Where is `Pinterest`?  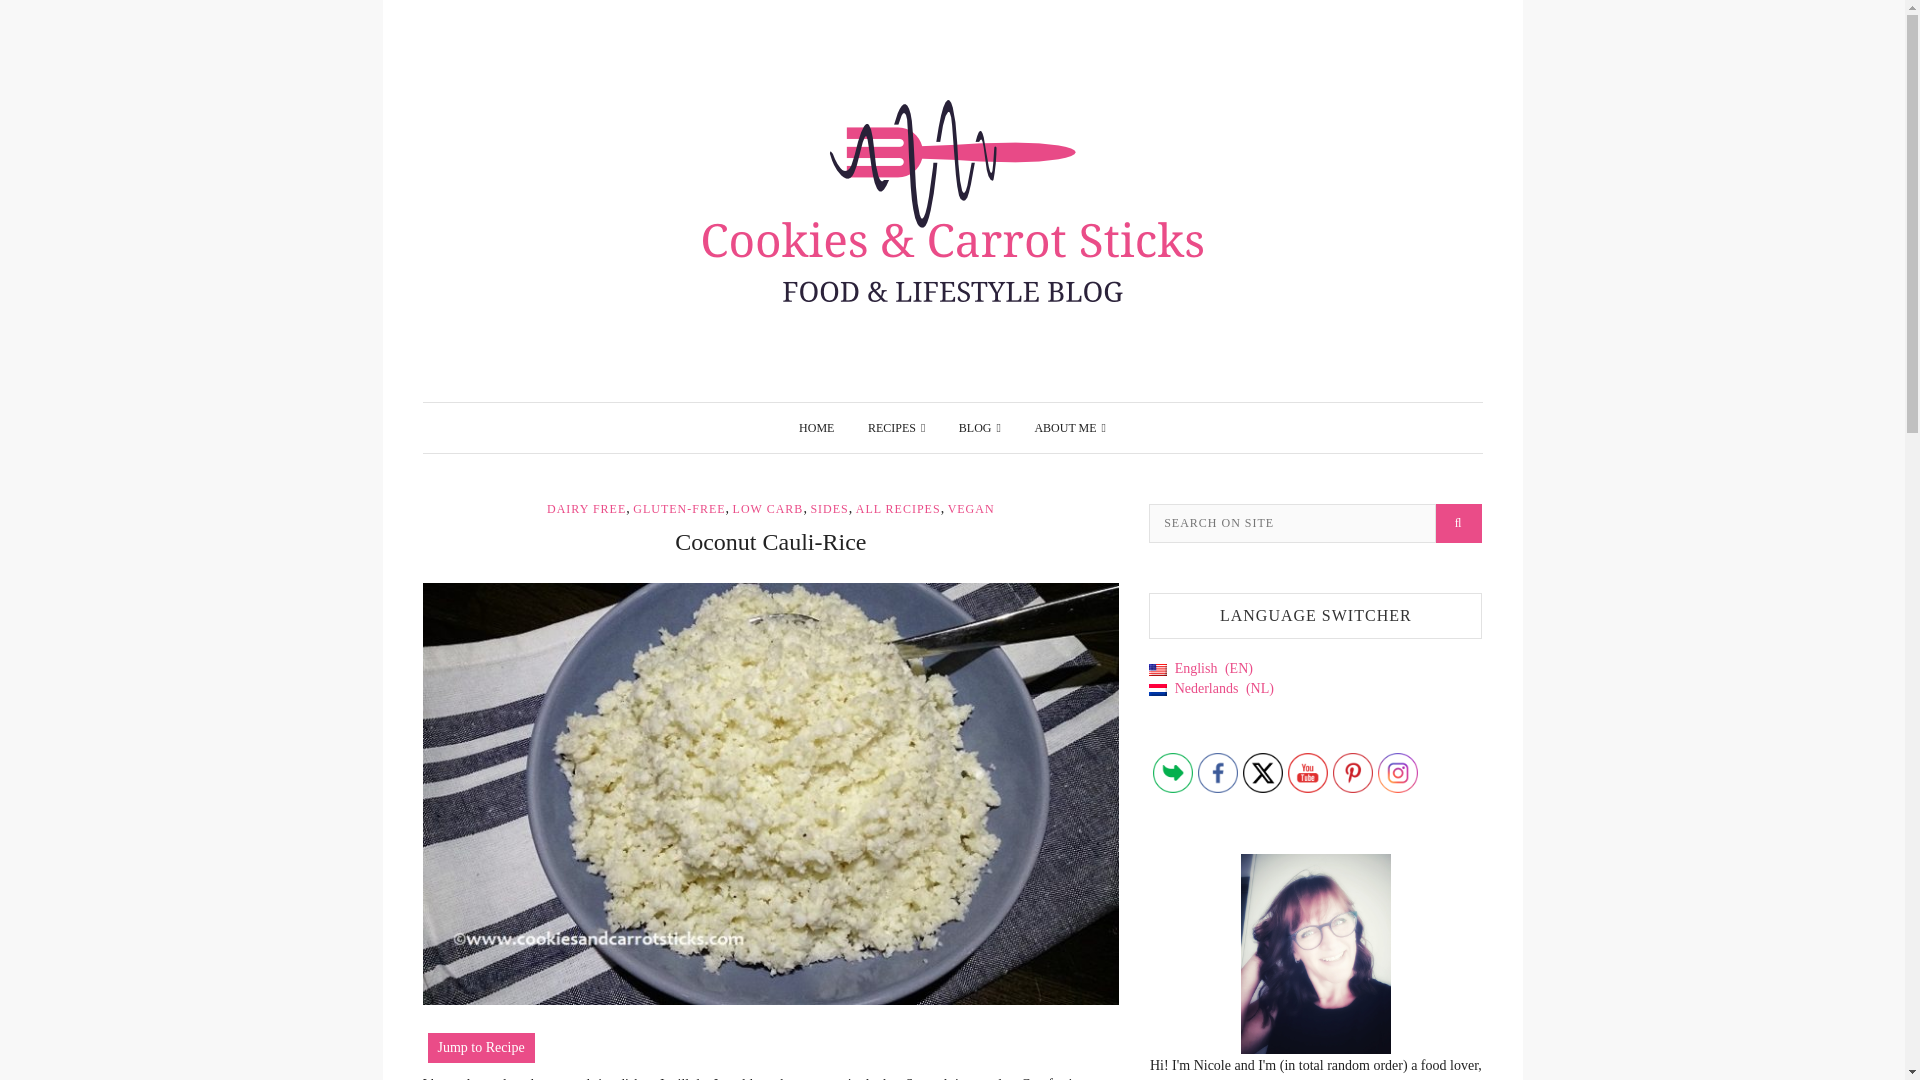
Pinterest is located at coordinates (1352, 772).